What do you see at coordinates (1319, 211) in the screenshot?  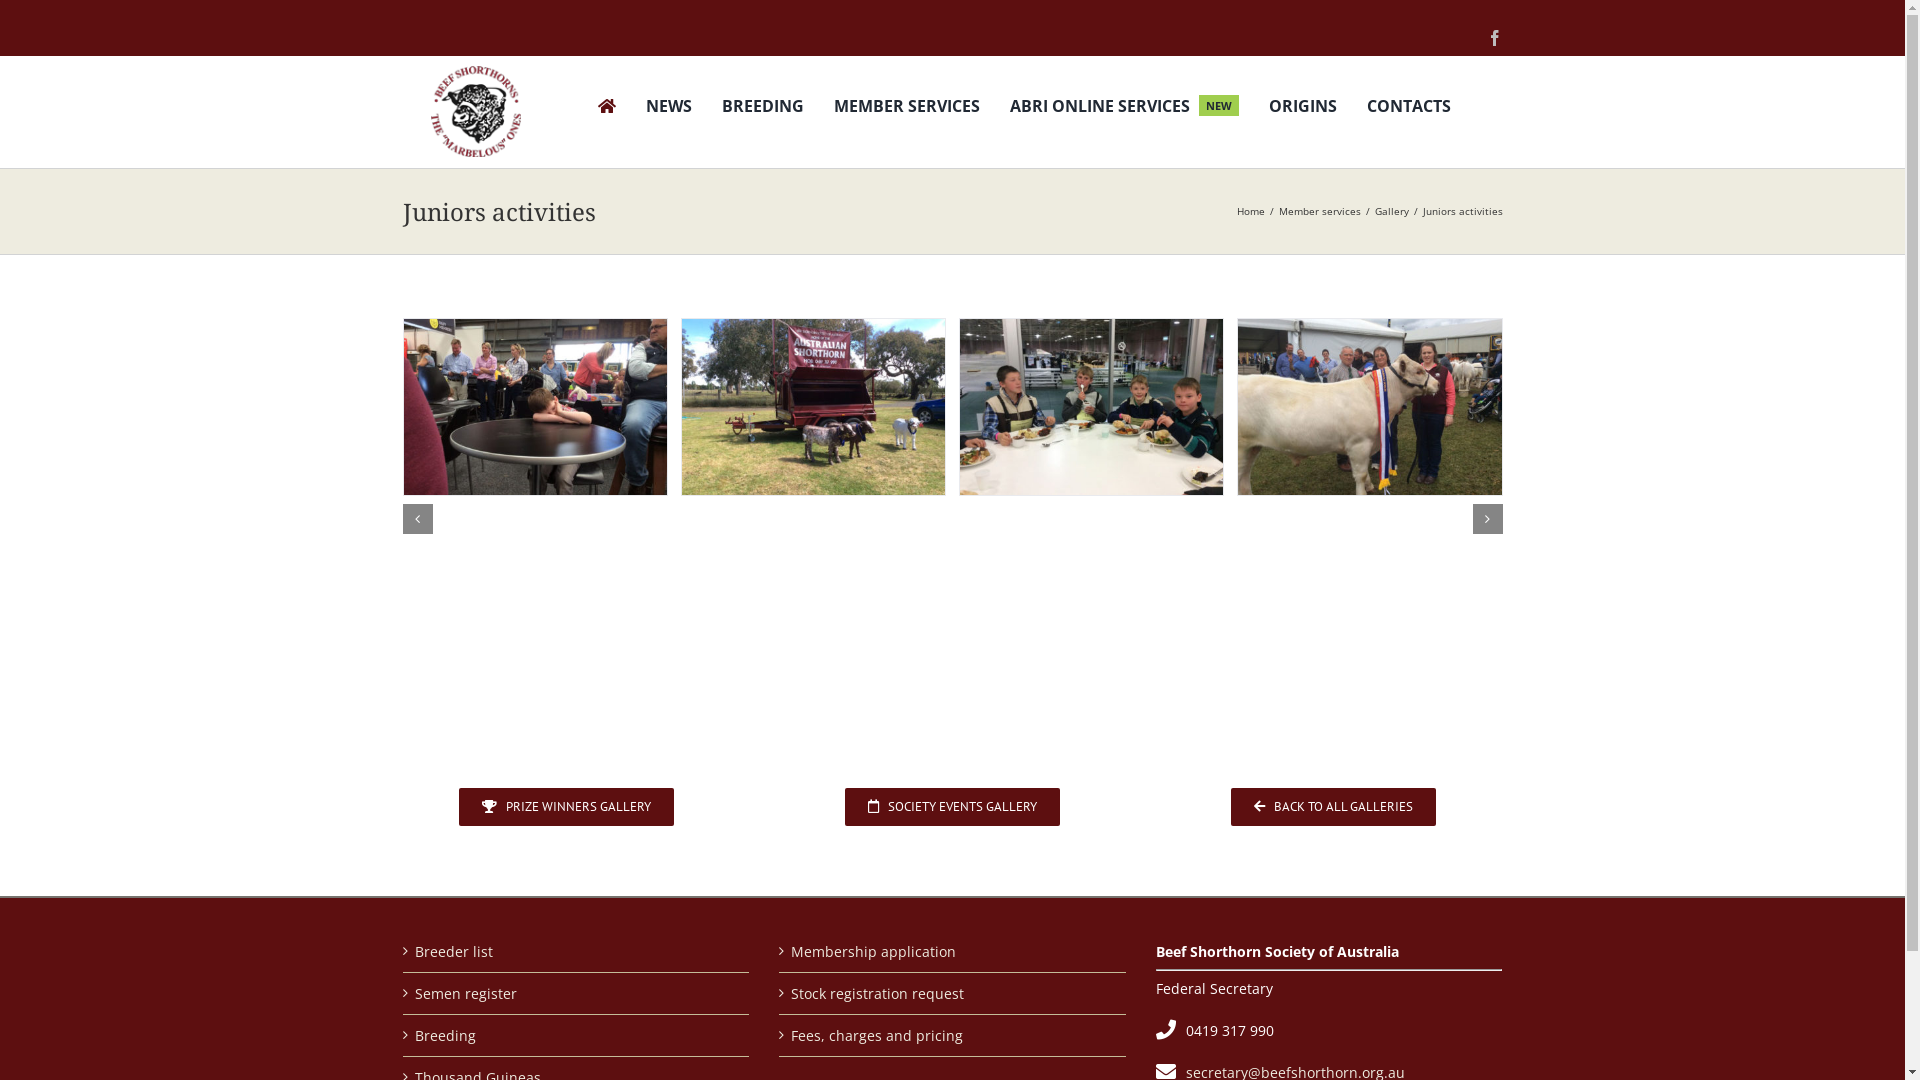 I see `Member services` at bounding box center [1319, 211].